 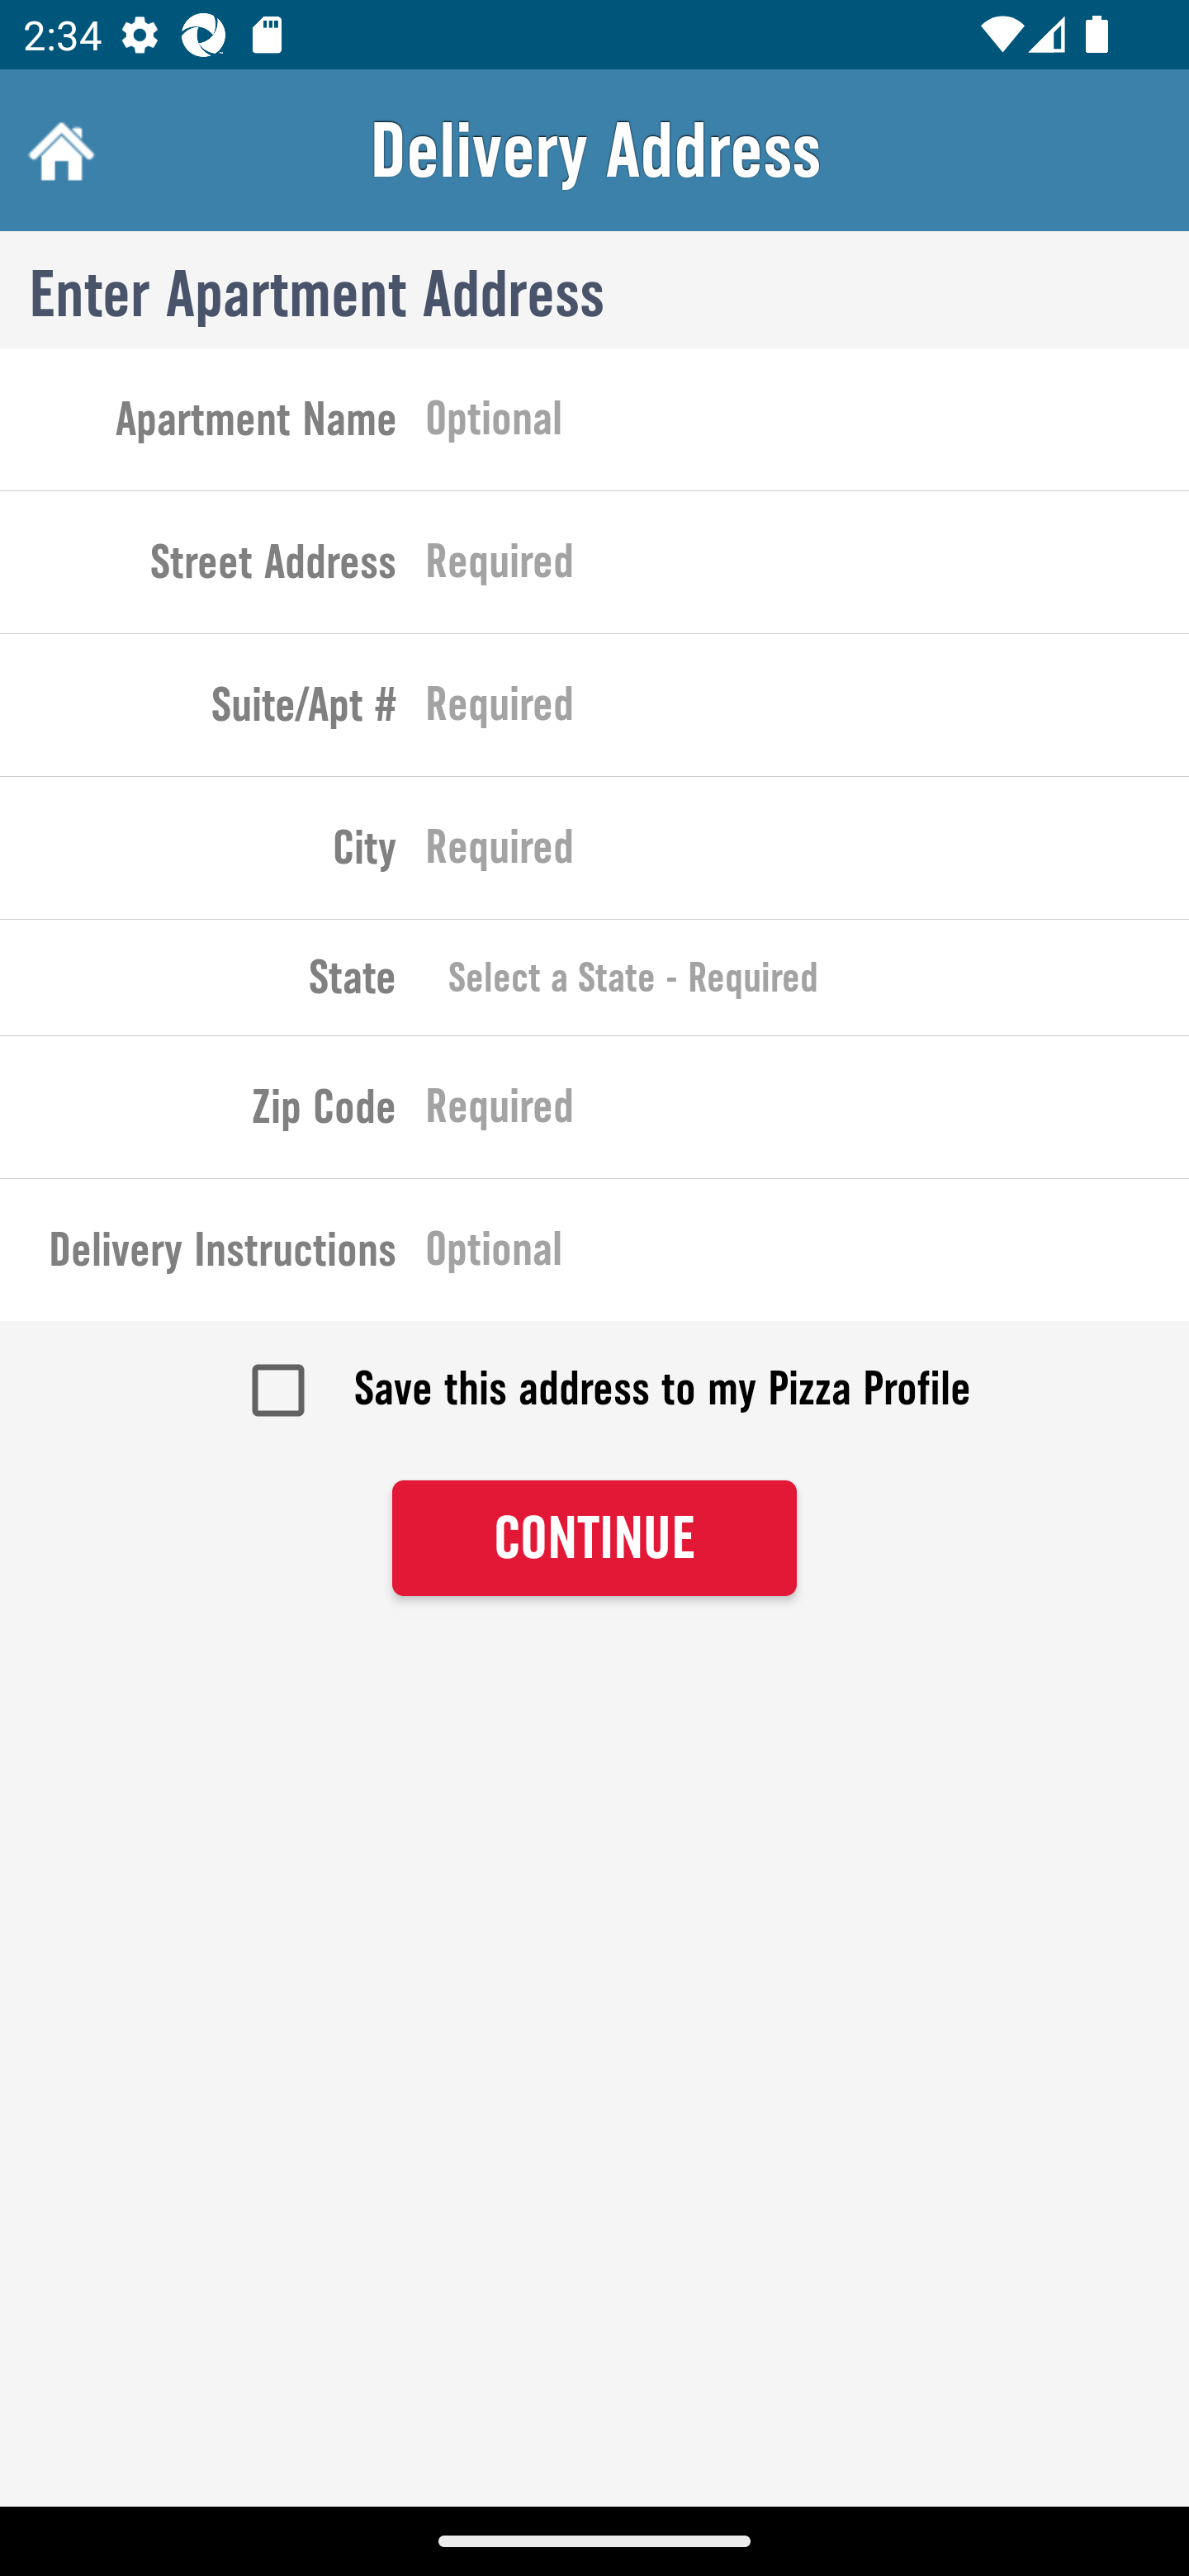 What do you see at coordinates (808, 424) in the screenshot?
I see `Optional` at bounding box center [808, 424].